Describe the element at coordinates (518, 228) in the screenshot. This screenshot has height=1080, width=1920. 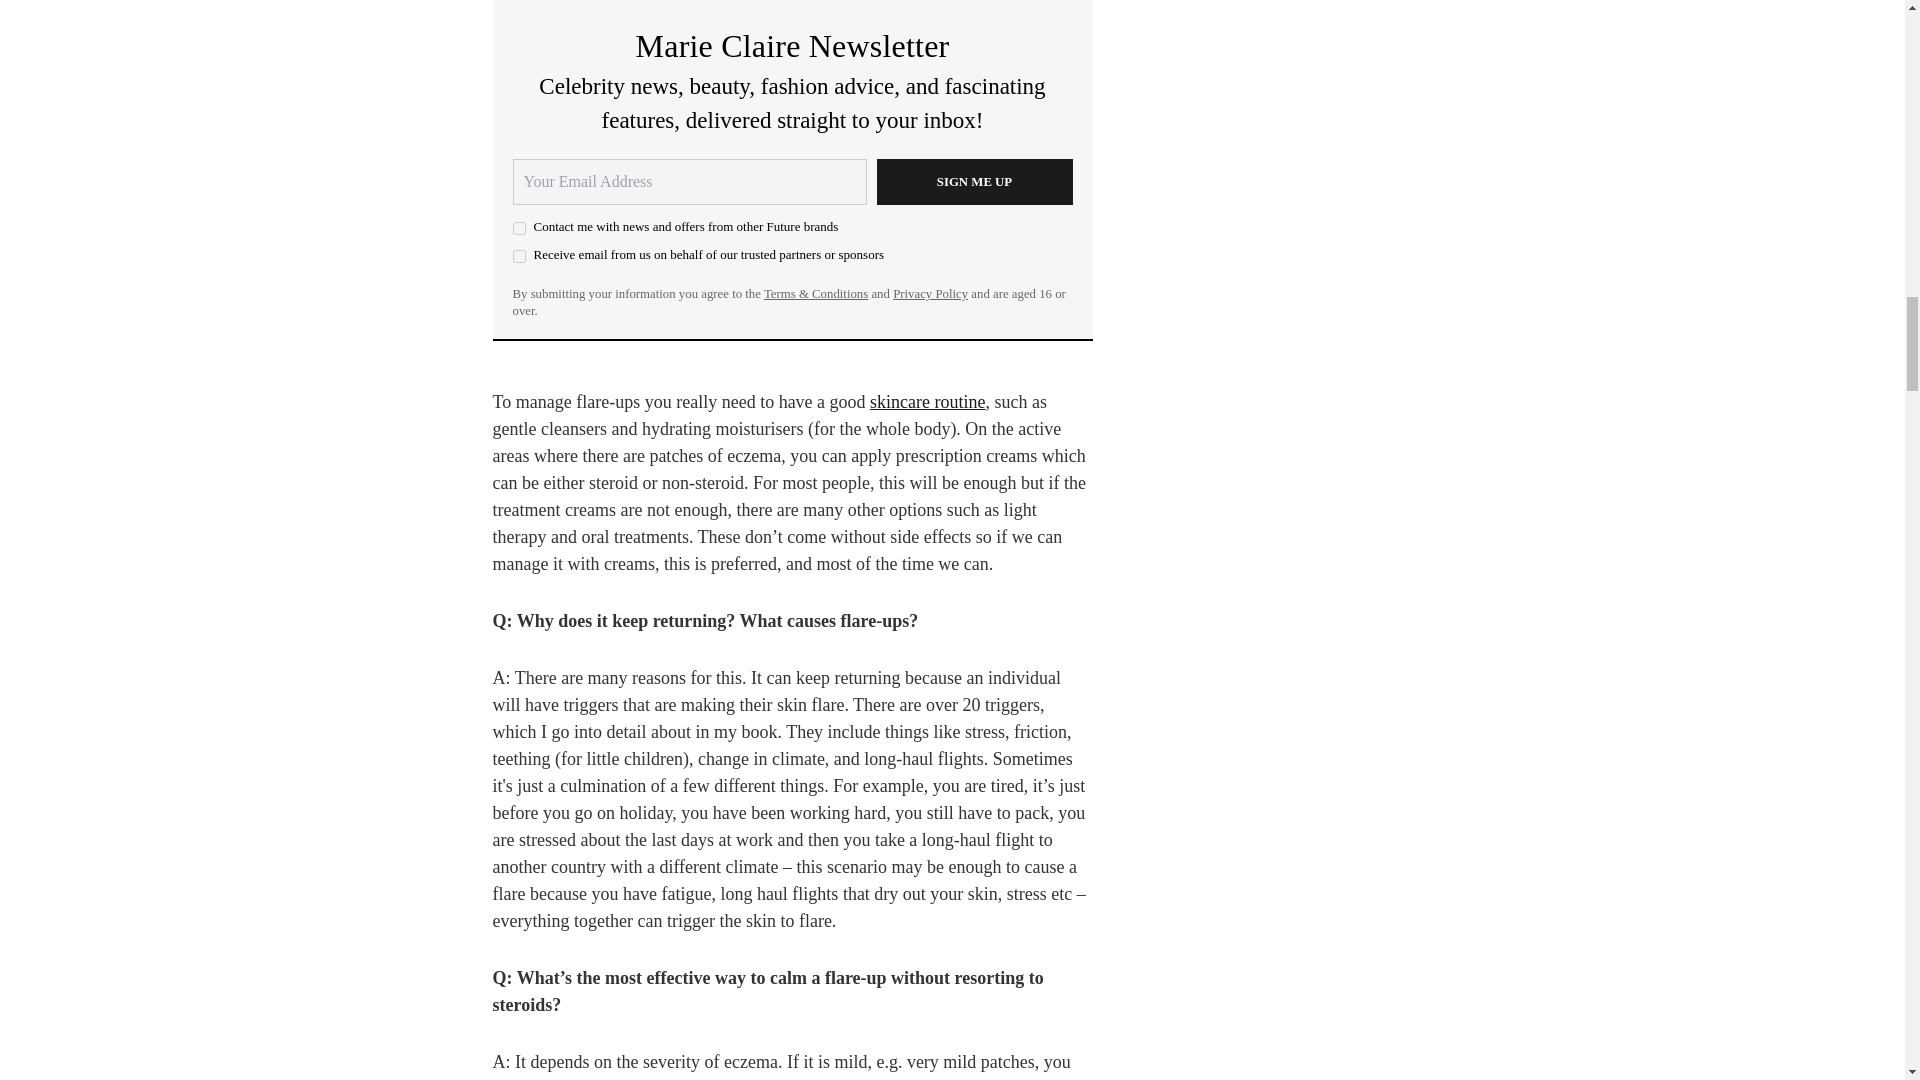
I see `on` at that location.